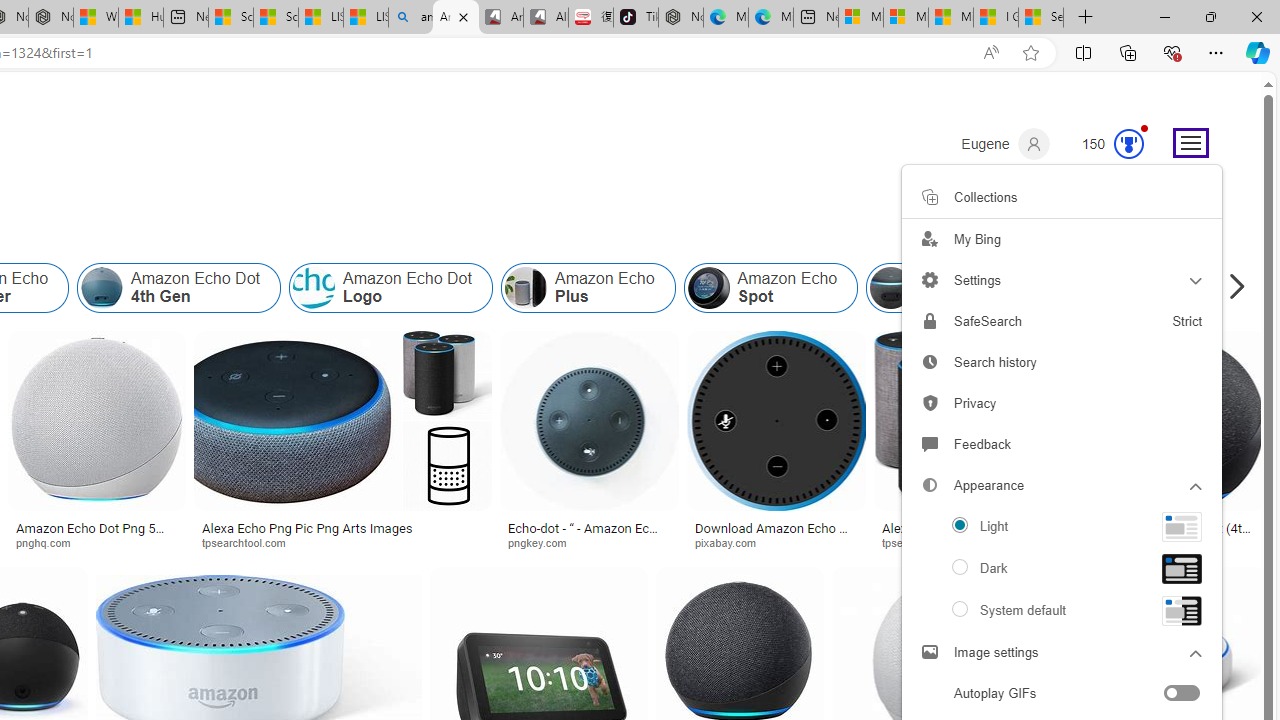  I want to click on Amazon Echo Dot PNG - Search Images, so click(455, 18).